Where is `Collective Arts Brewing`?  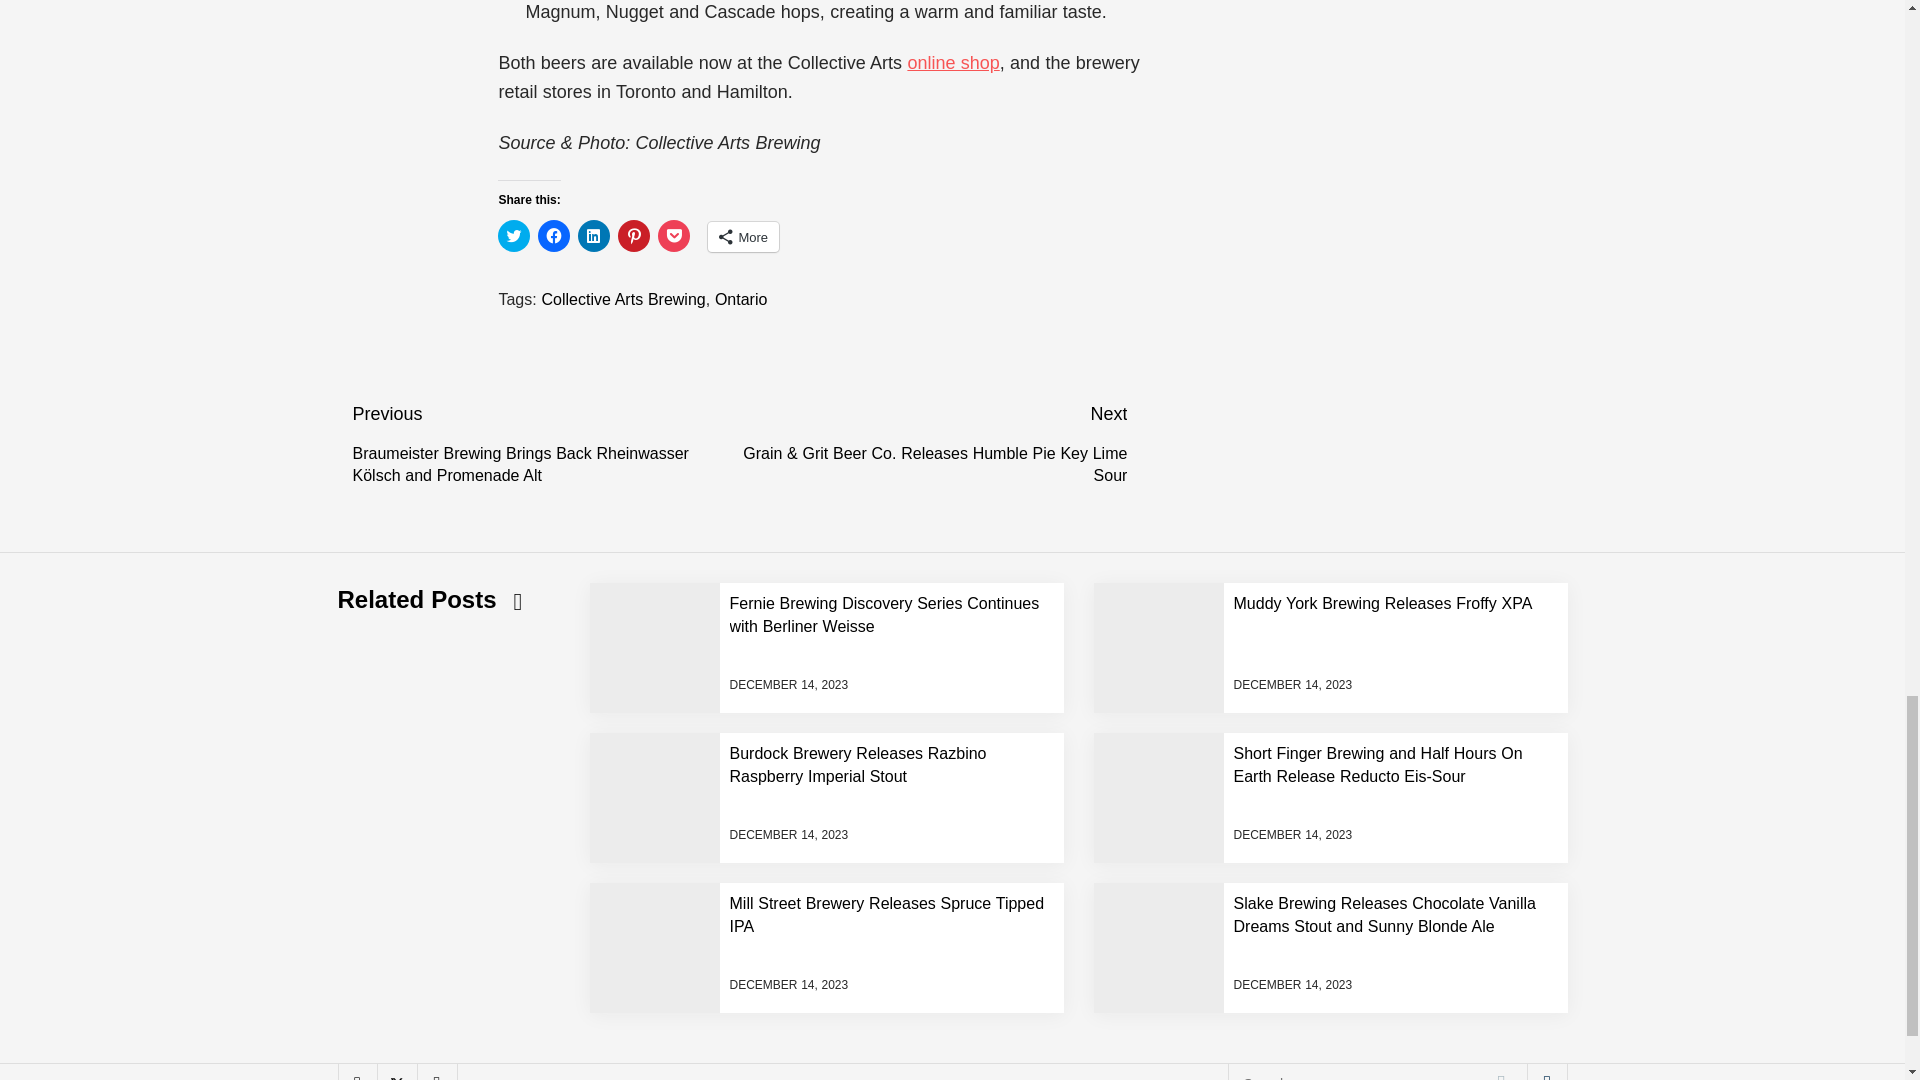
Collective Arts Brewing is located at coordinates (622, 298).